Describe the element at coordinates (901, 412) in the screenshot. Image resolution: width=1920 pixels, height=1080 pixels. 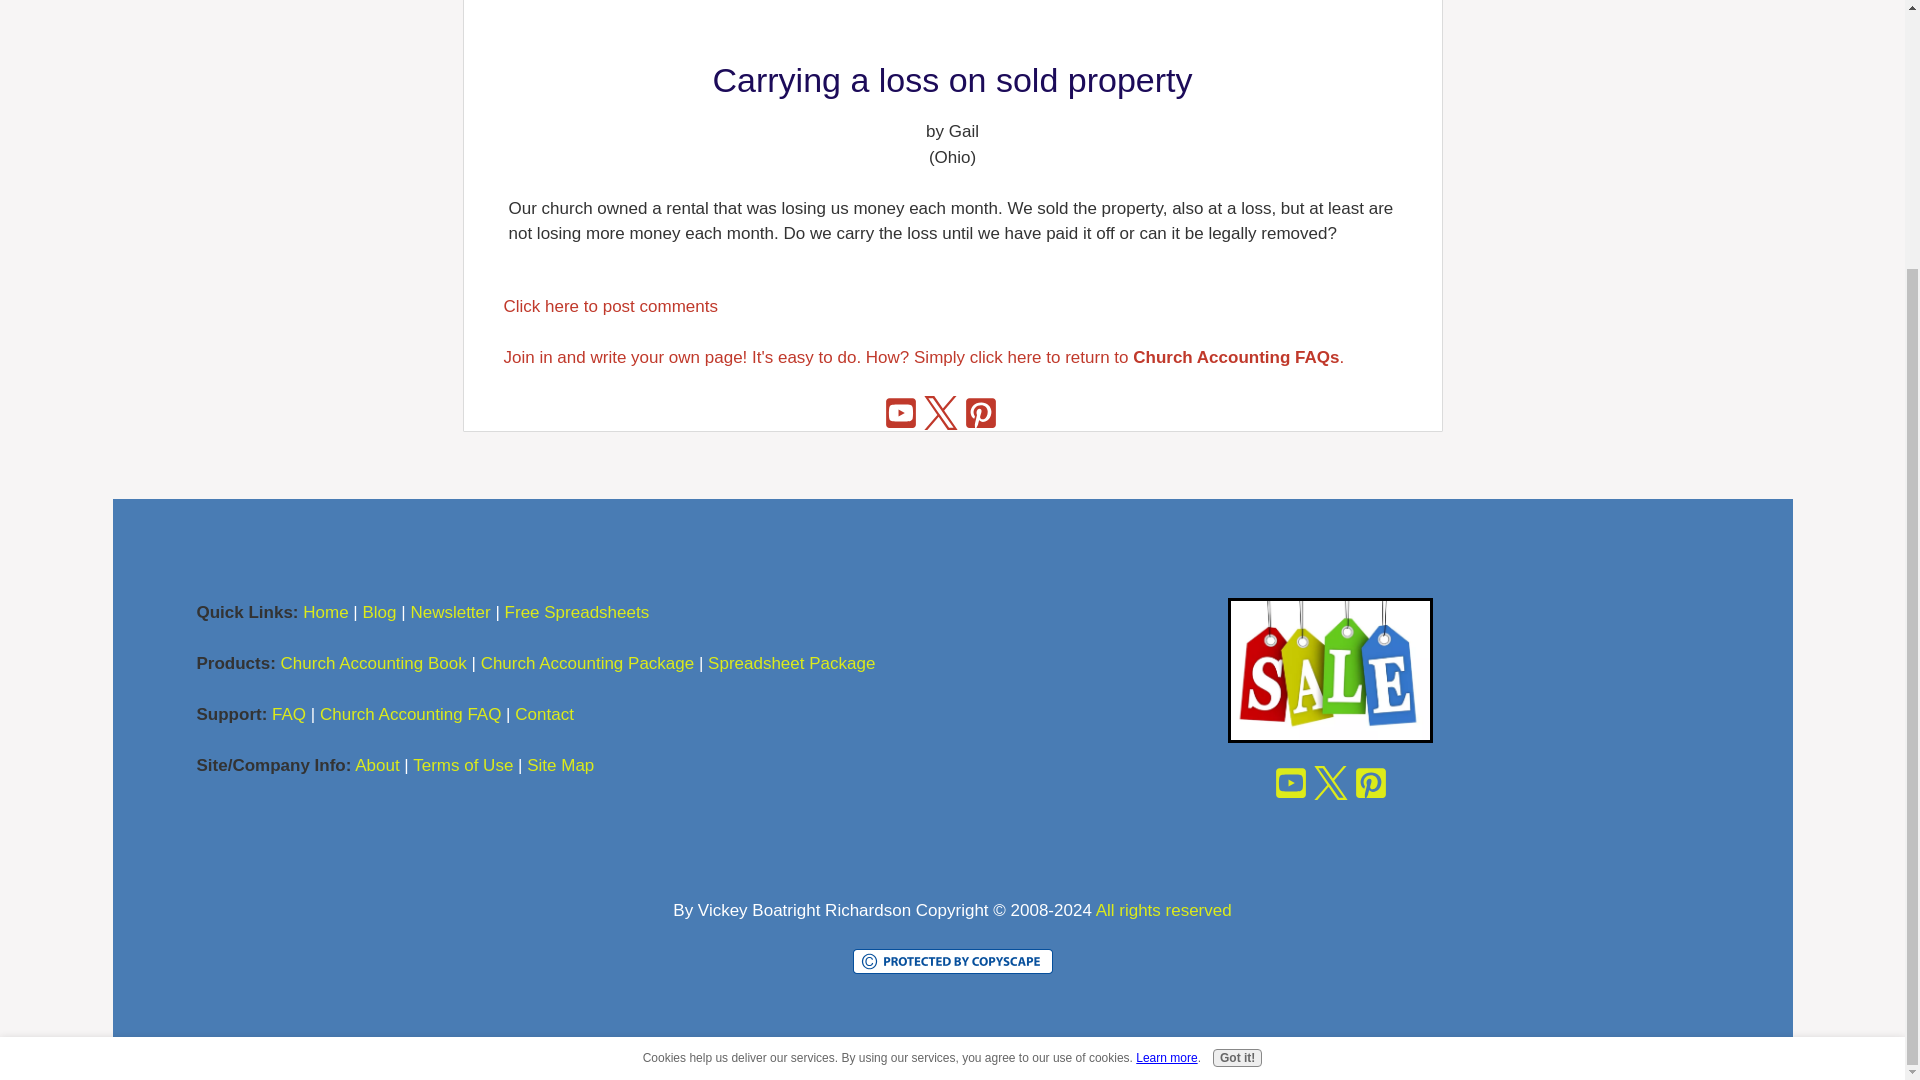
I see `Subscribe to our YouTube Channel` at that location.